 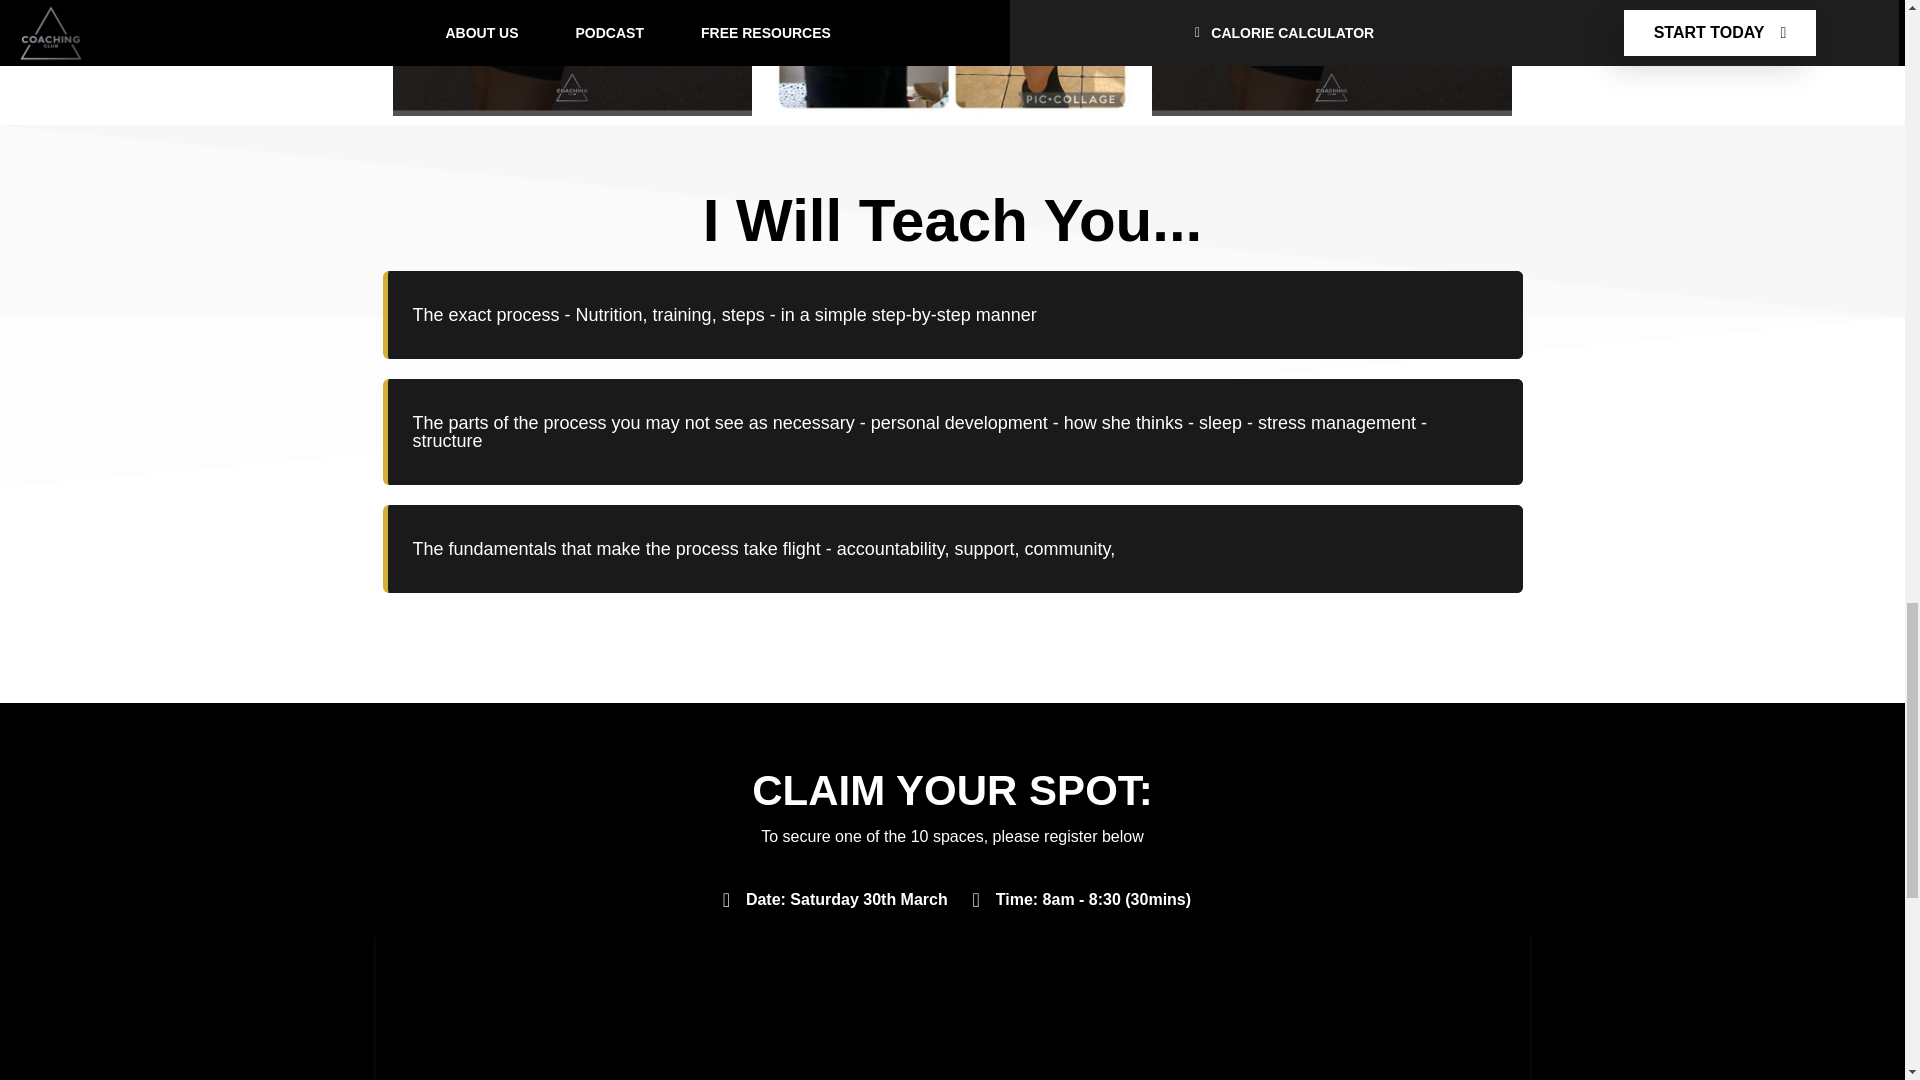 What do you see at coordinates (953, 1006) in the screenshot?
I see `Cazzy Webinar` at bounding box center [953, 1006].